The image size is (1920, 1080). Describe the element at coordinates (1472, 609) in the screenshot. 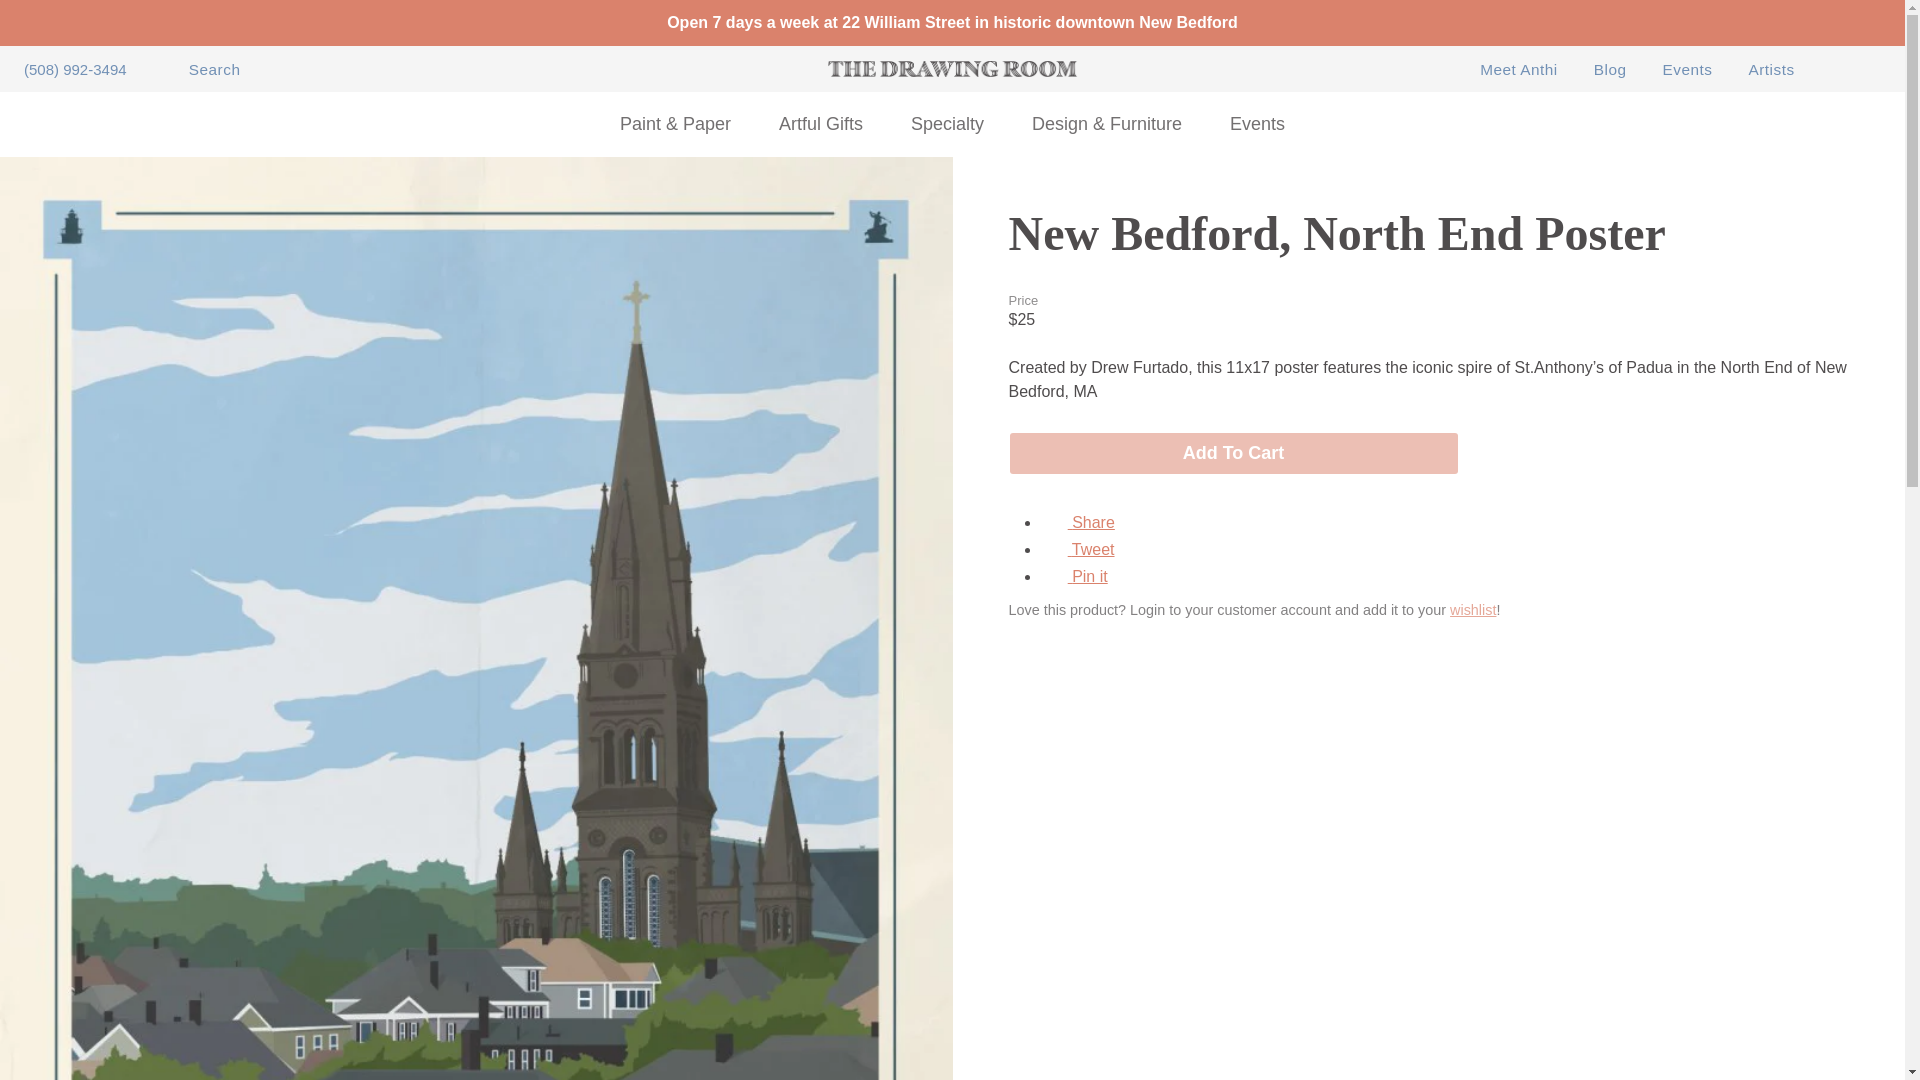

I see `Wishlist` at that location.